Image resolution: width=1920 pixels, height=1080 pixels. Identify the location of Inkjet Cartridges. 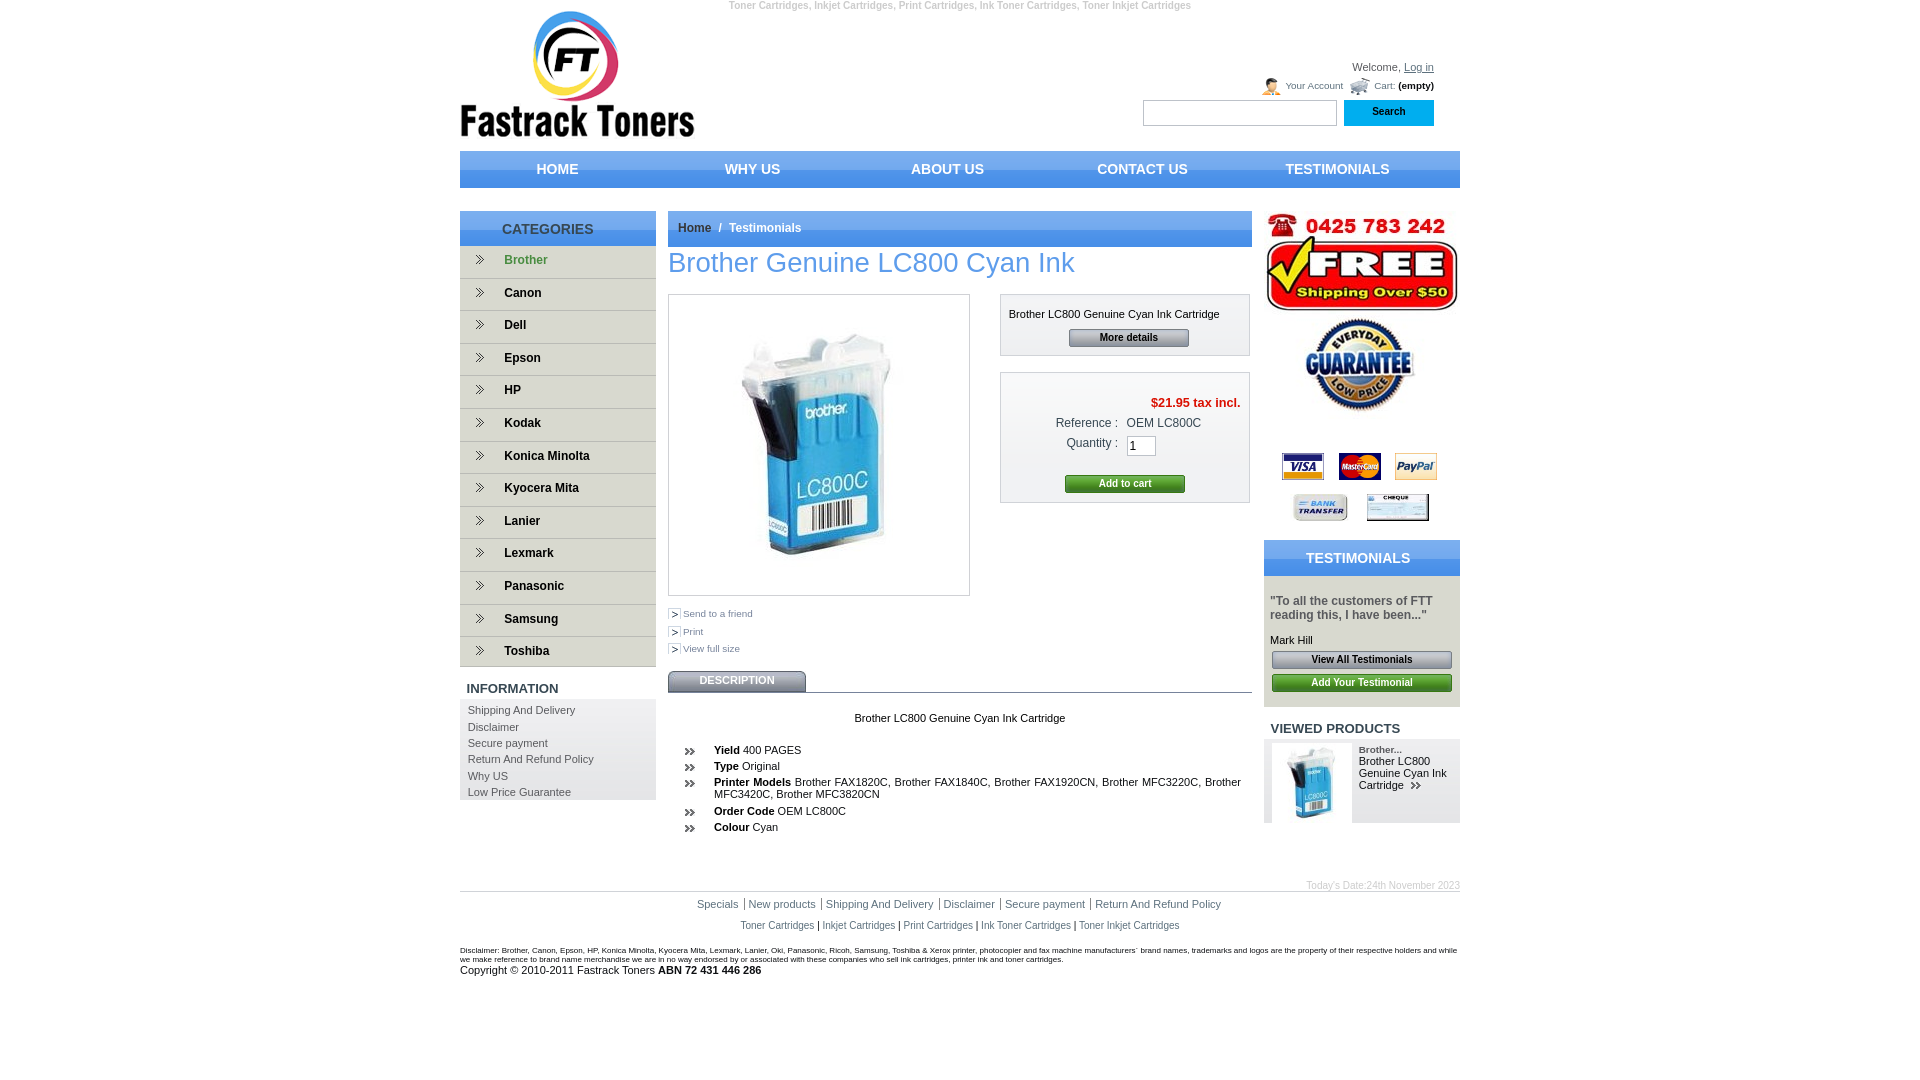
(860, 926).